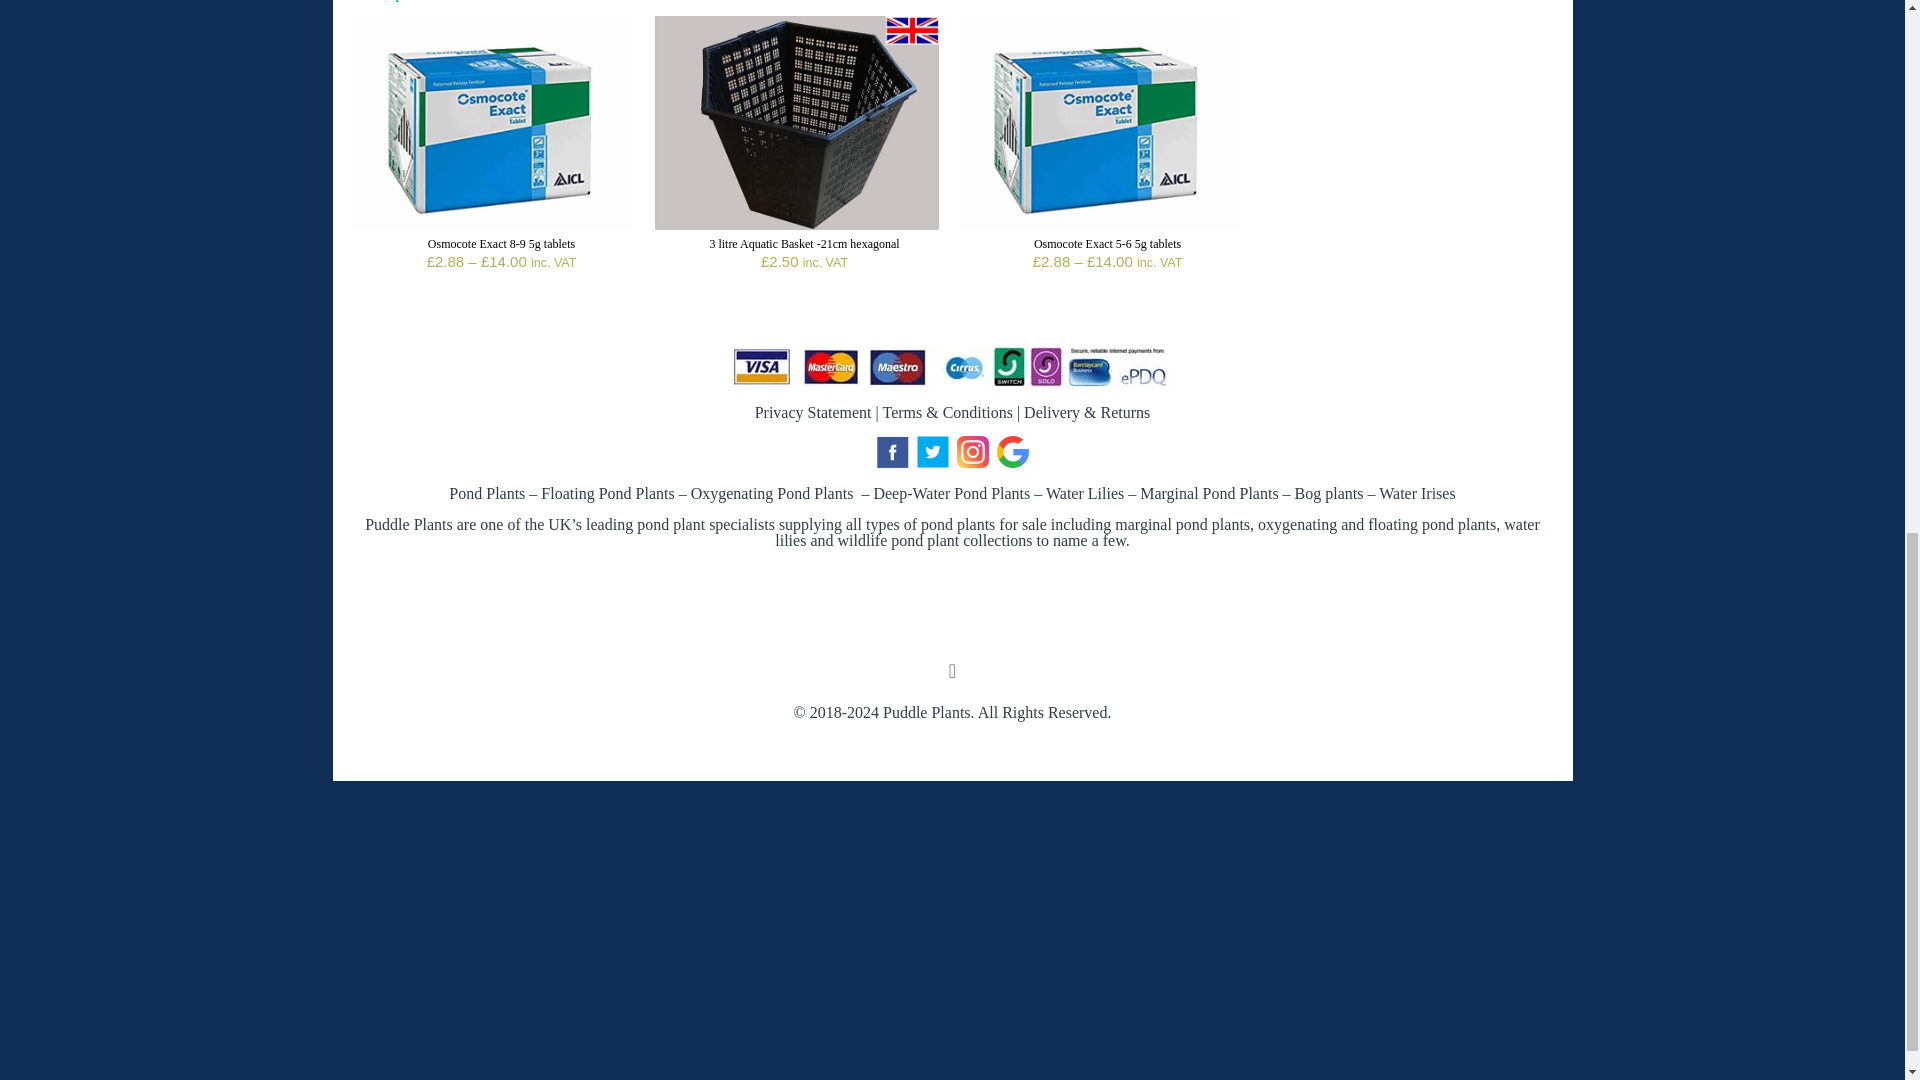 The image size is (1920, 1080). What do you see at coordinates (1107, 243) in the screenshot?
I see `Osmocote Exact 5-6 5g tablets` at bounding box center [1107, 243].